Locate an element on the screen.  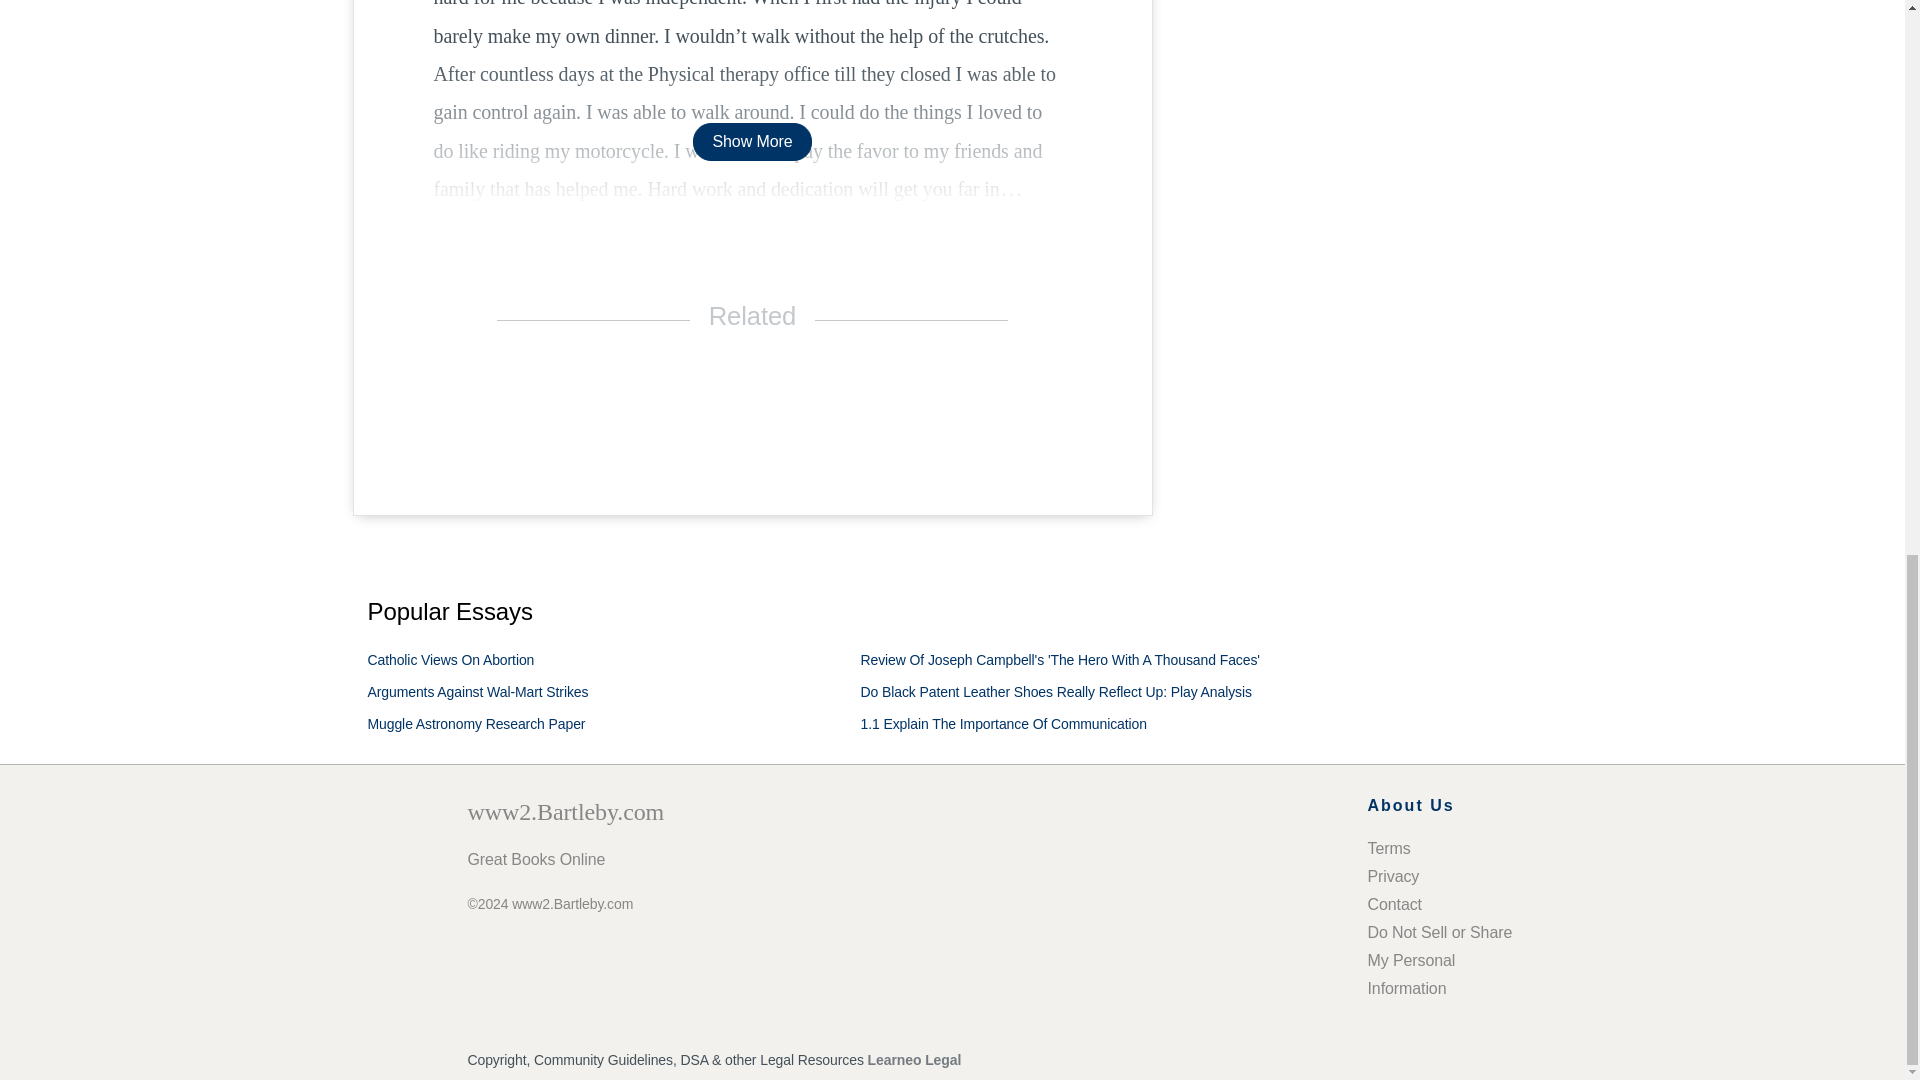
Show More is located at coordinates (752, 141).